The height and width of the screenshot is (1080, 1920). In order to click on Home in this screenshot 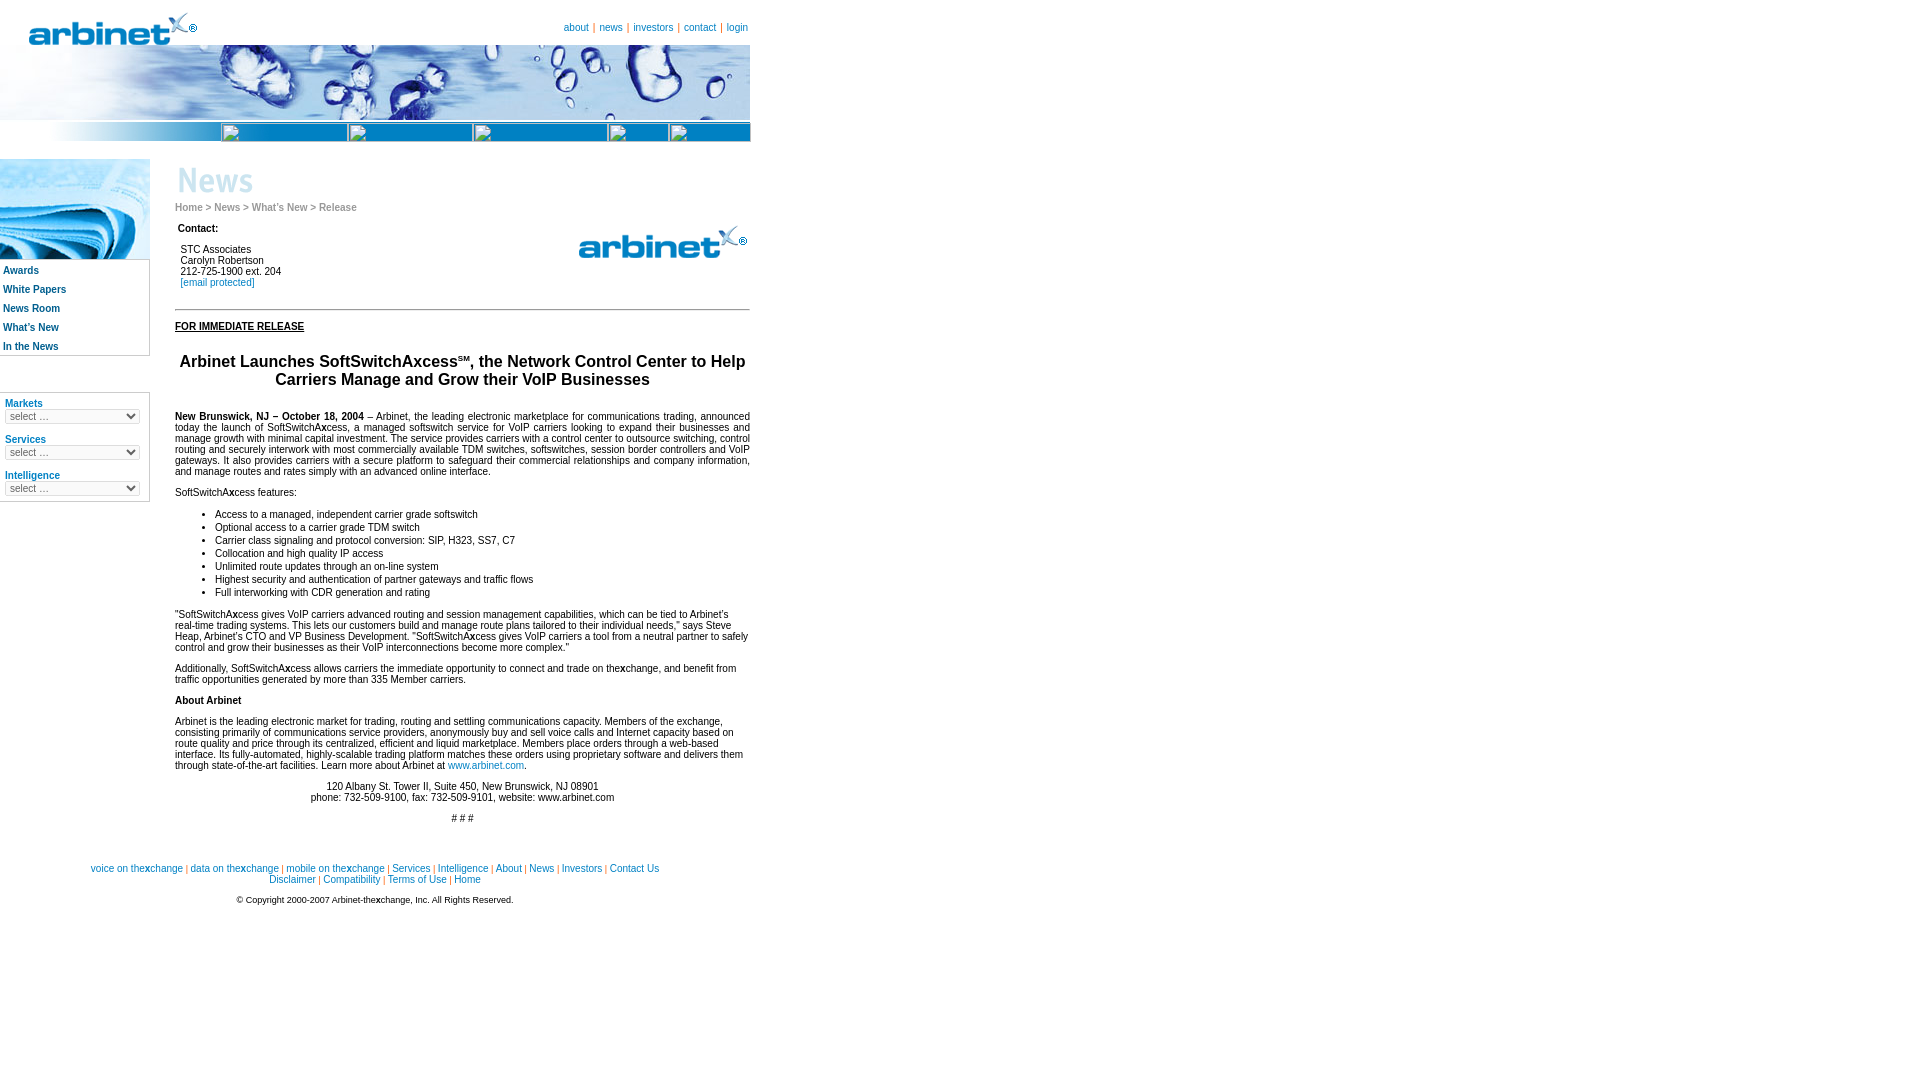, I will do `click(188, 206)`.